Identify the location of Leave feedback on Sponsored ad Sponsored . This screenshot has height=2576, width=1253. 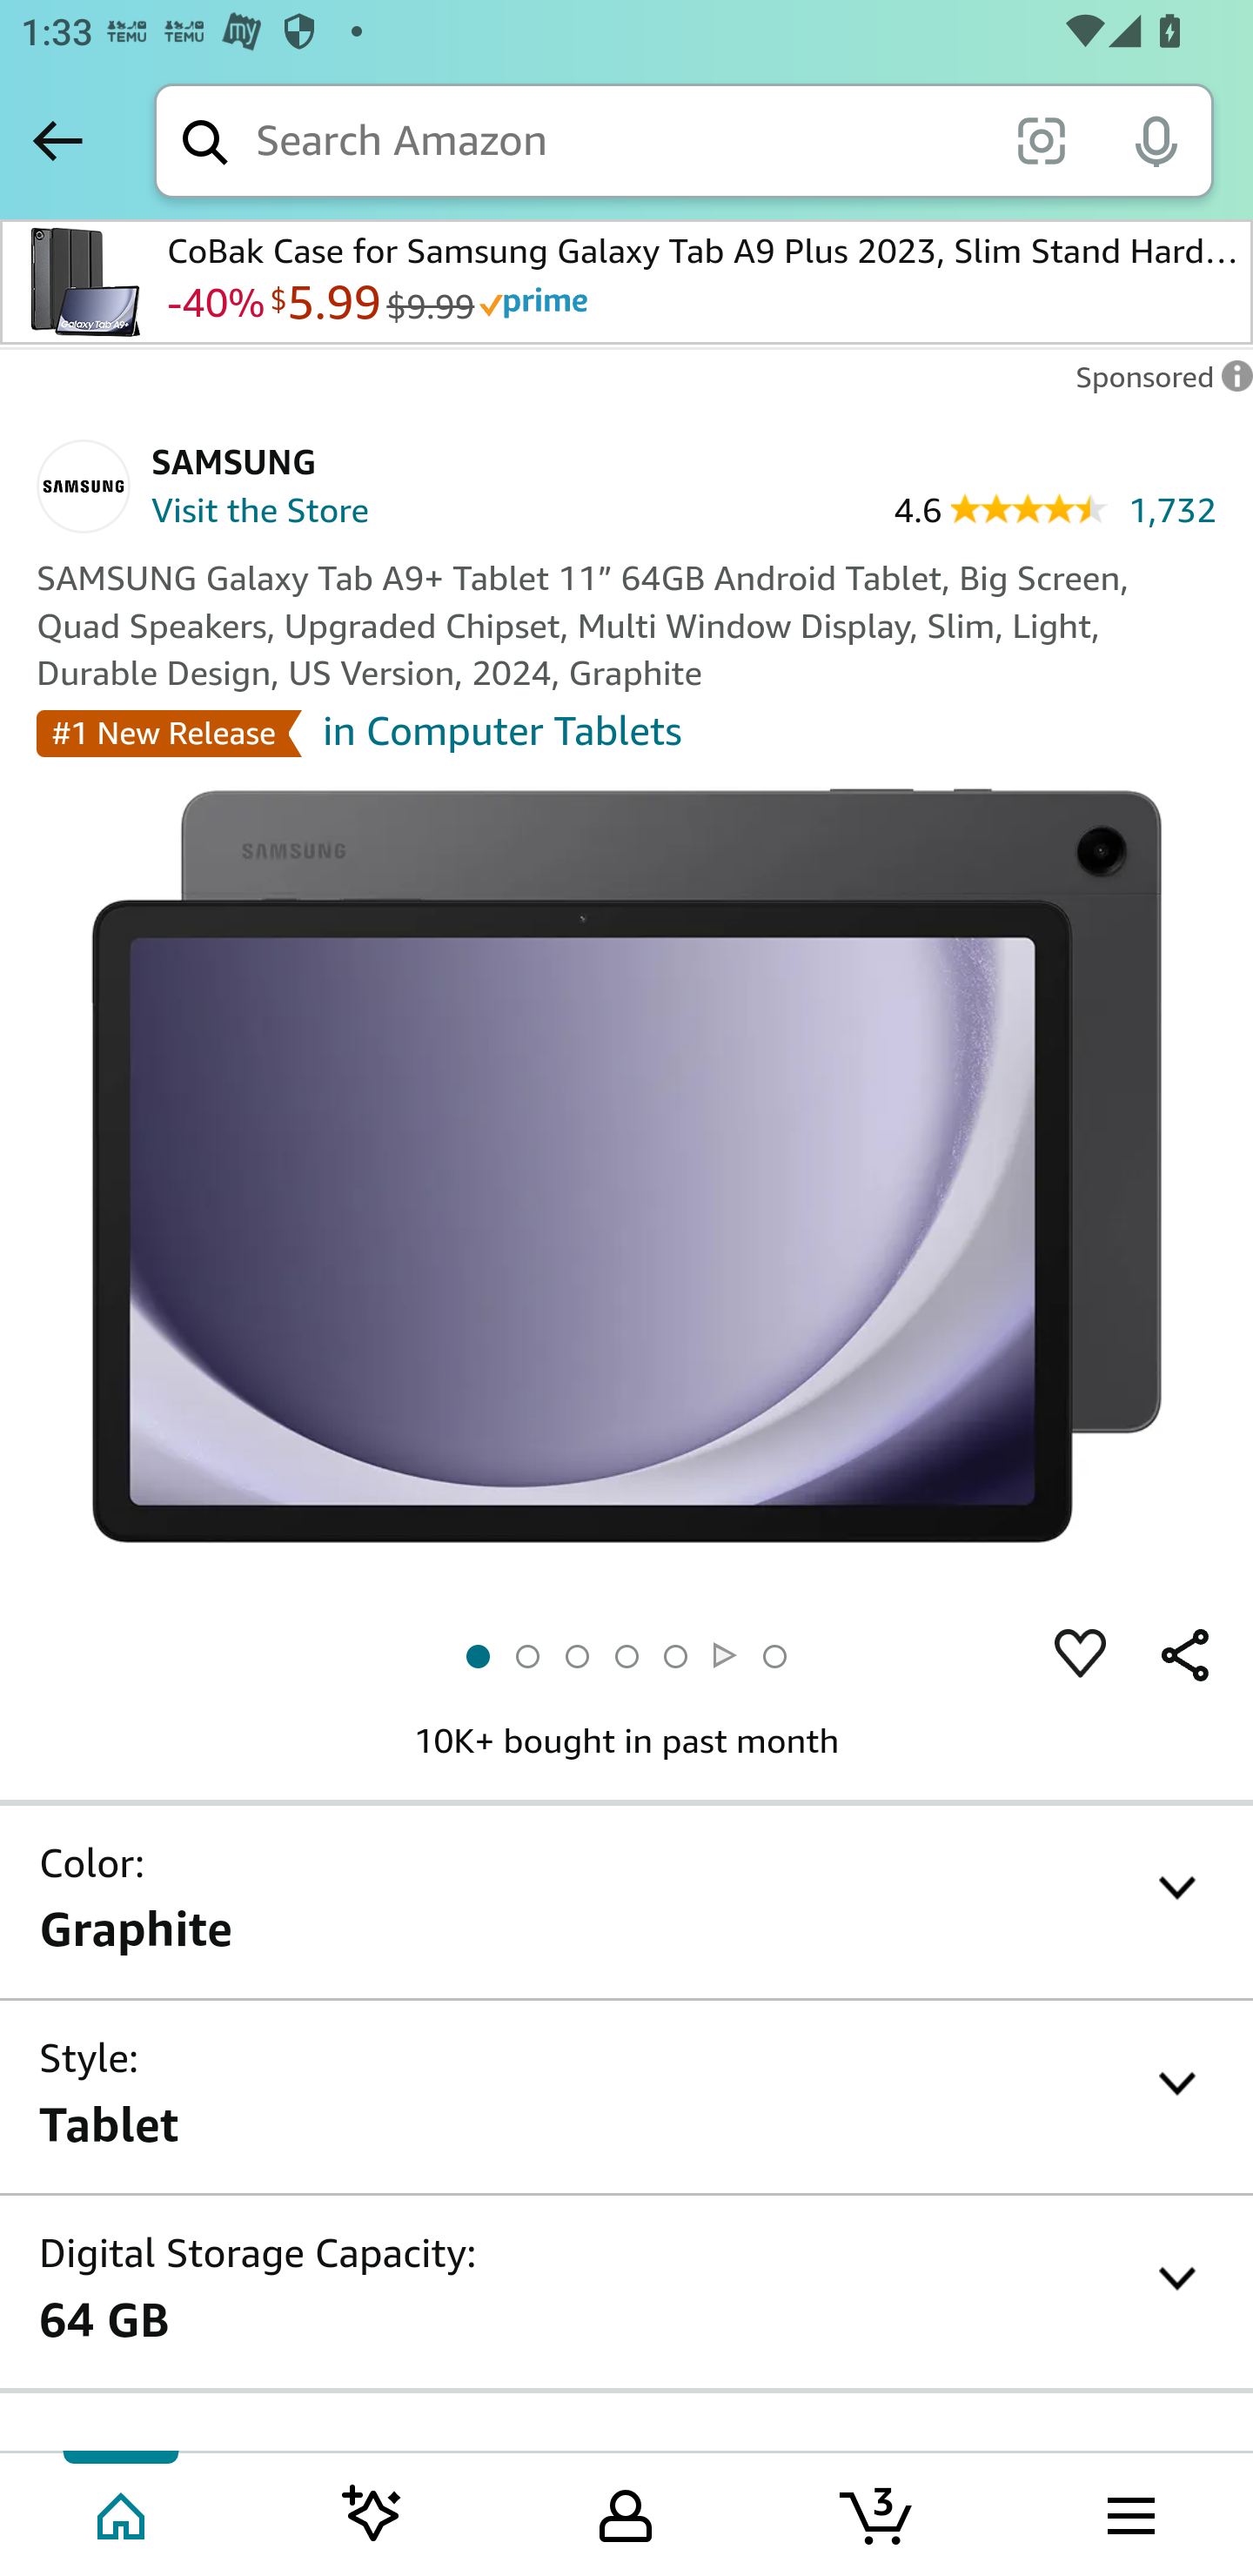
(1156, 385).